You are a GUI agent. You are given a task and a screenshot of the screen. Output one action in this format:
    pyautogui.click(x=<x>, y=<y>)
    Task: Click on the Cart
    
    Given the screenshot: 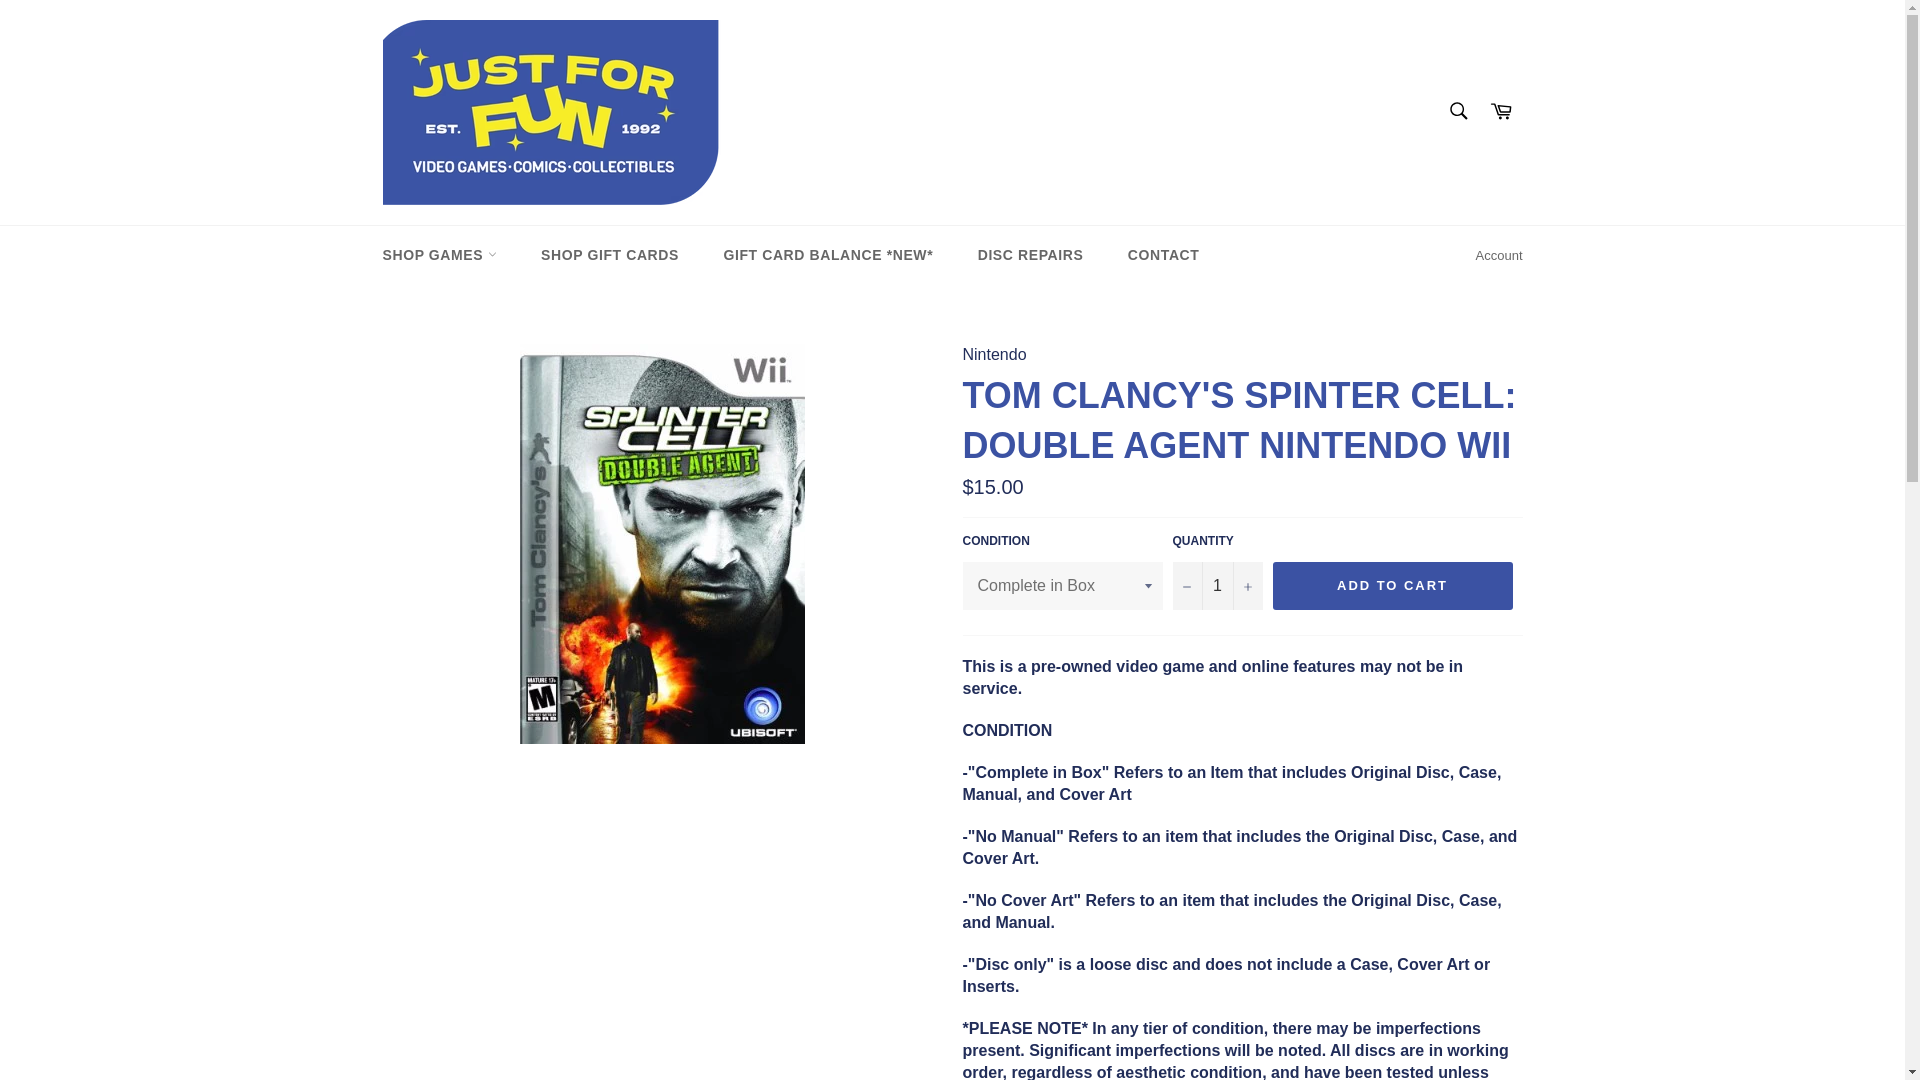 What is the action you would take?
    pyautogui.click(x=1501, y=112)
    